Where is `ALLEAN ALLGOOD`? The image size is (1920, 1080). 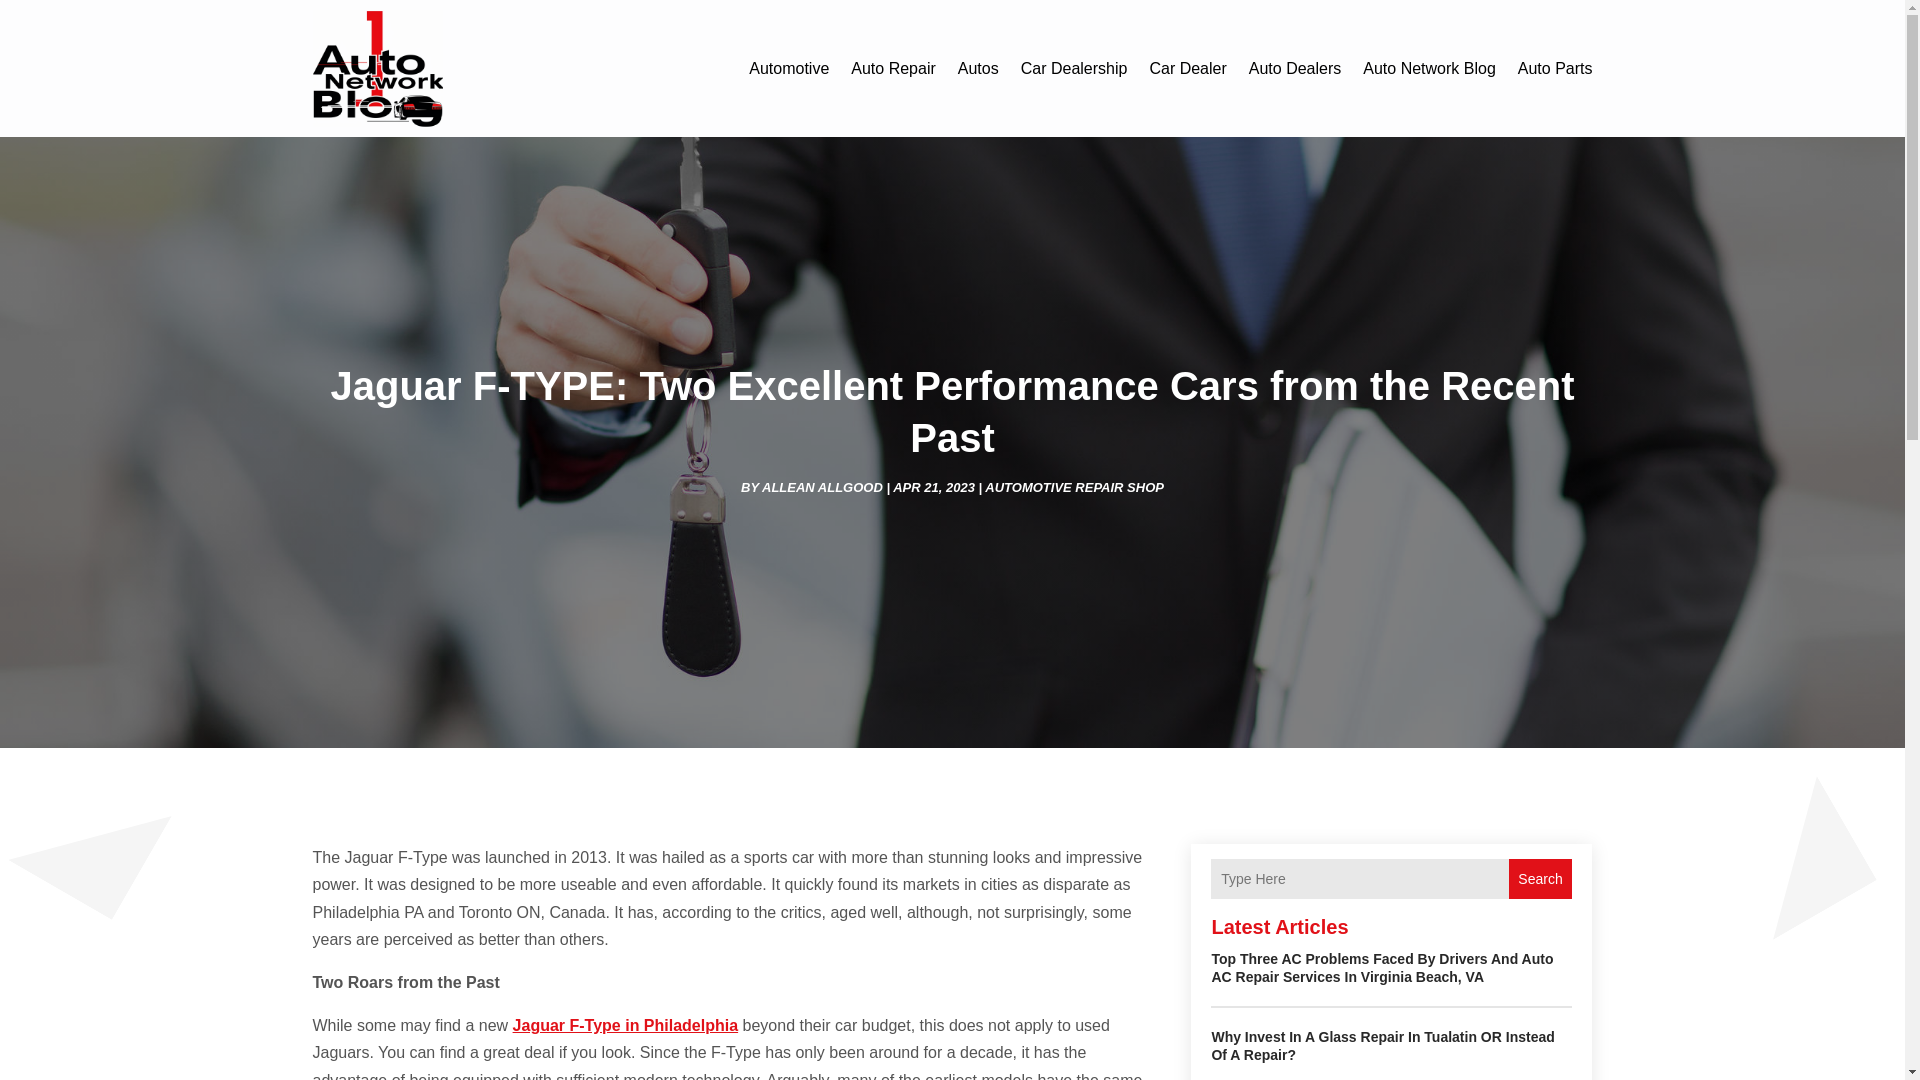 ALLEAN ALLGOOD is located at coordinates (822, 486).